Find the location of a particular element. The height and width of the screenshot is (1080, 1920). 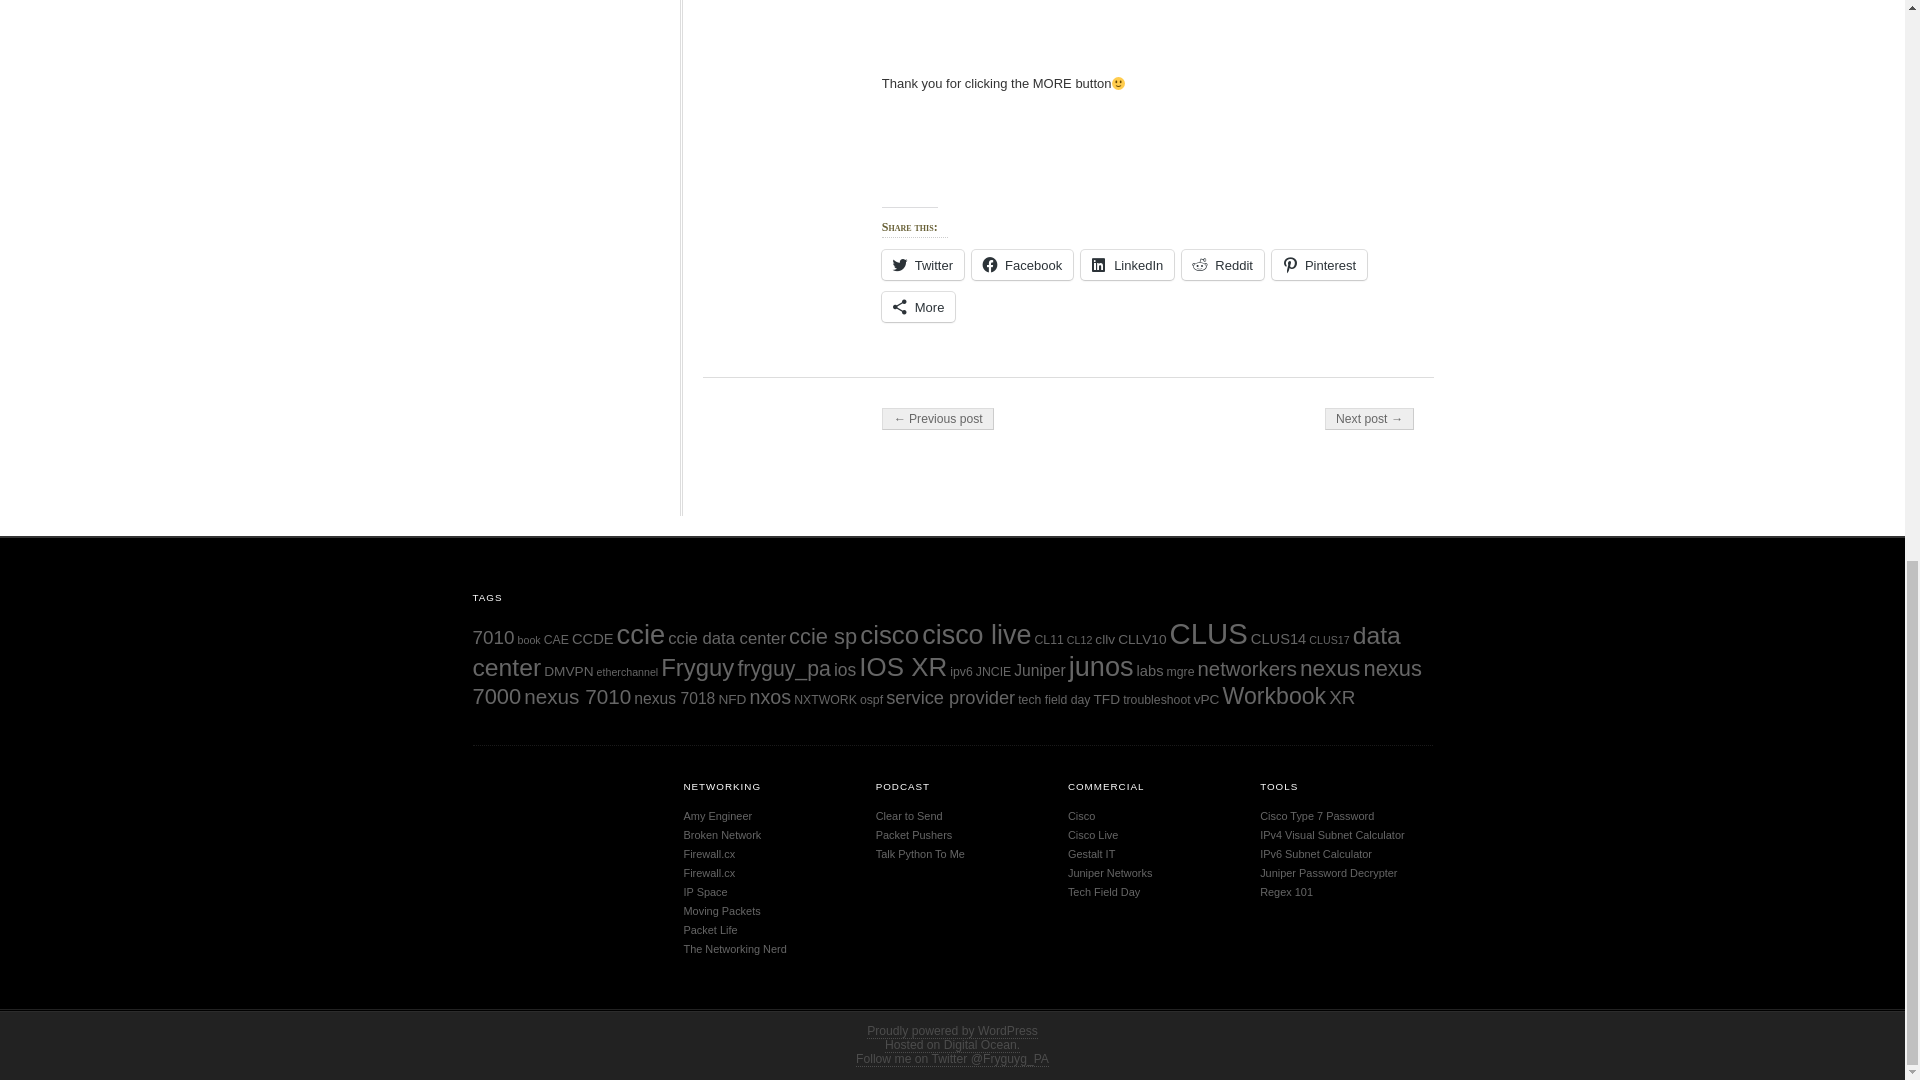

Click to share on Facebook is located at coordinates (1022, 264).